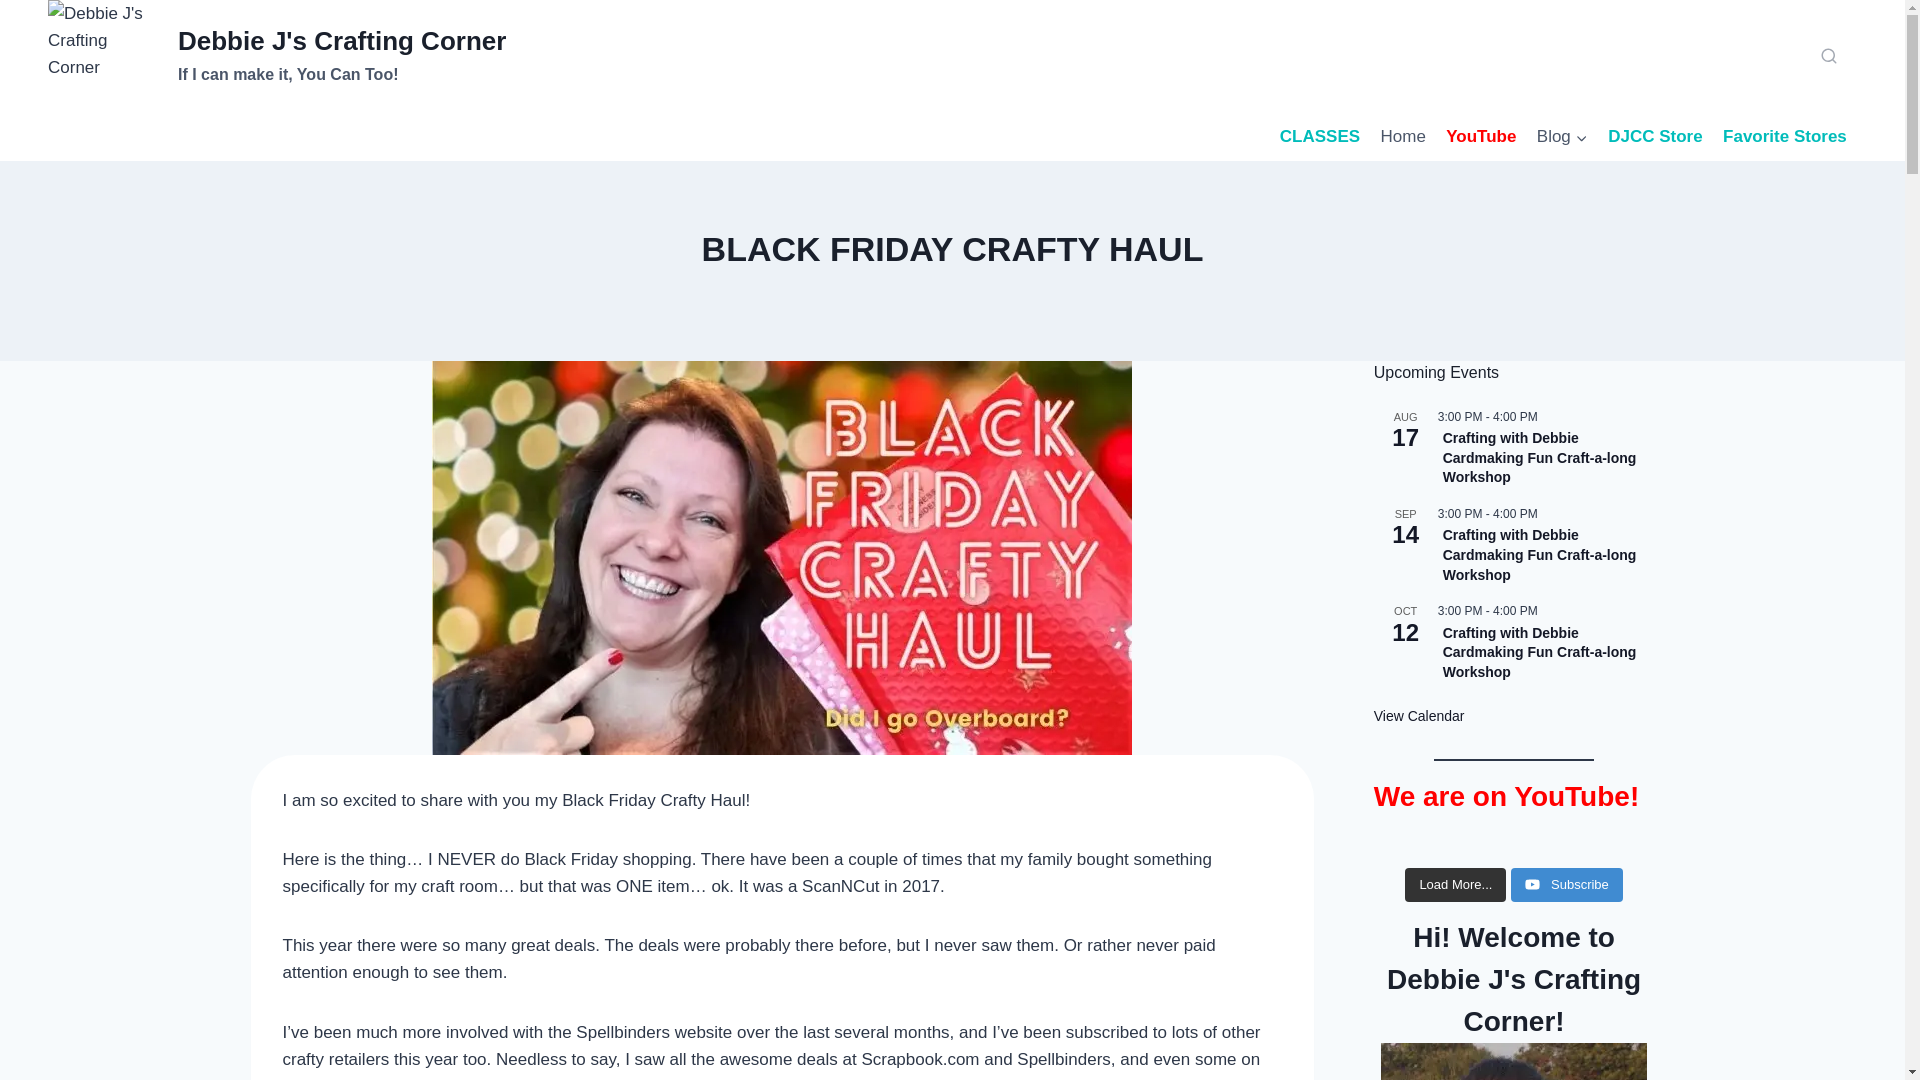  Describe the element at coordinates (277, 56) in the screenshot. I see `Crafting with Debbie Cardmaking Fun Craft-a-long Workshop` at that location.